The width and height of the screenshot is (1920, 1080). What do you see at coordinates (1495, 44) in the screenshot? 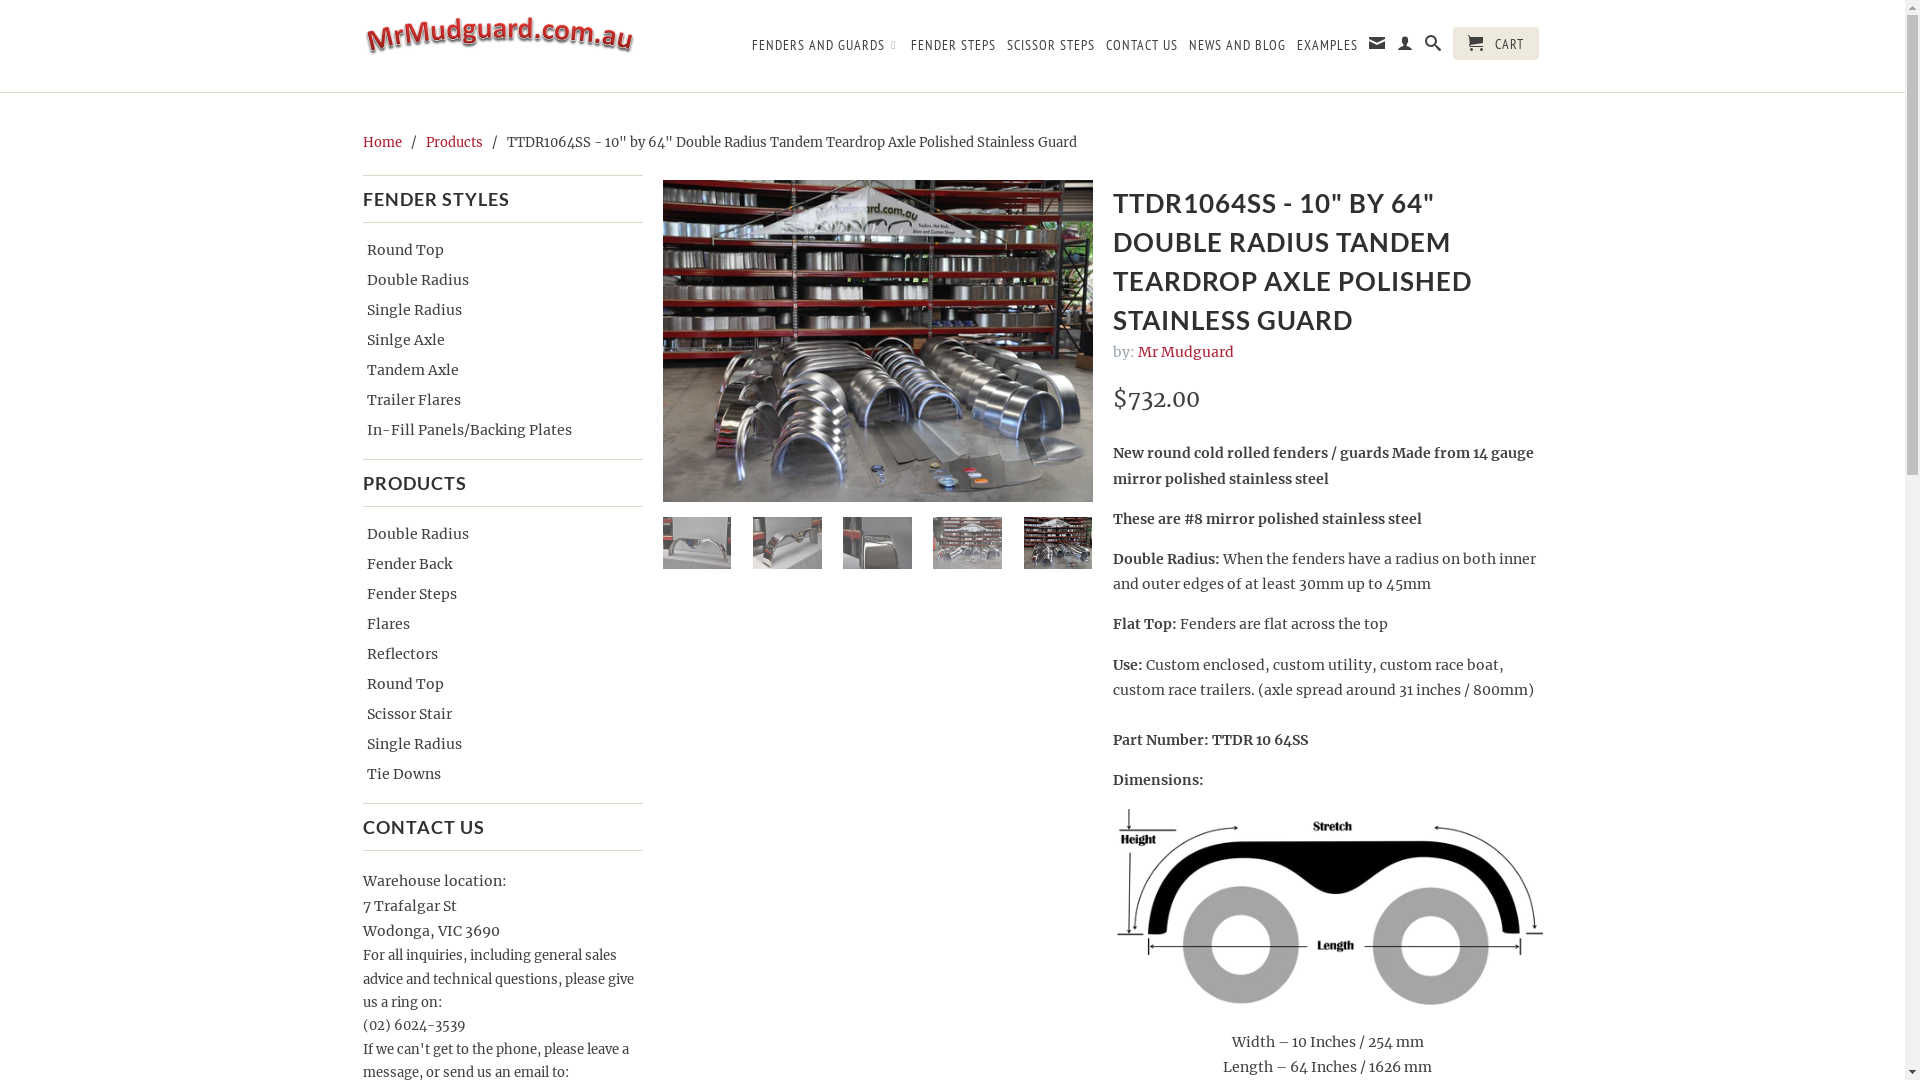
I see `CART` at bounding box center [1495, 44].